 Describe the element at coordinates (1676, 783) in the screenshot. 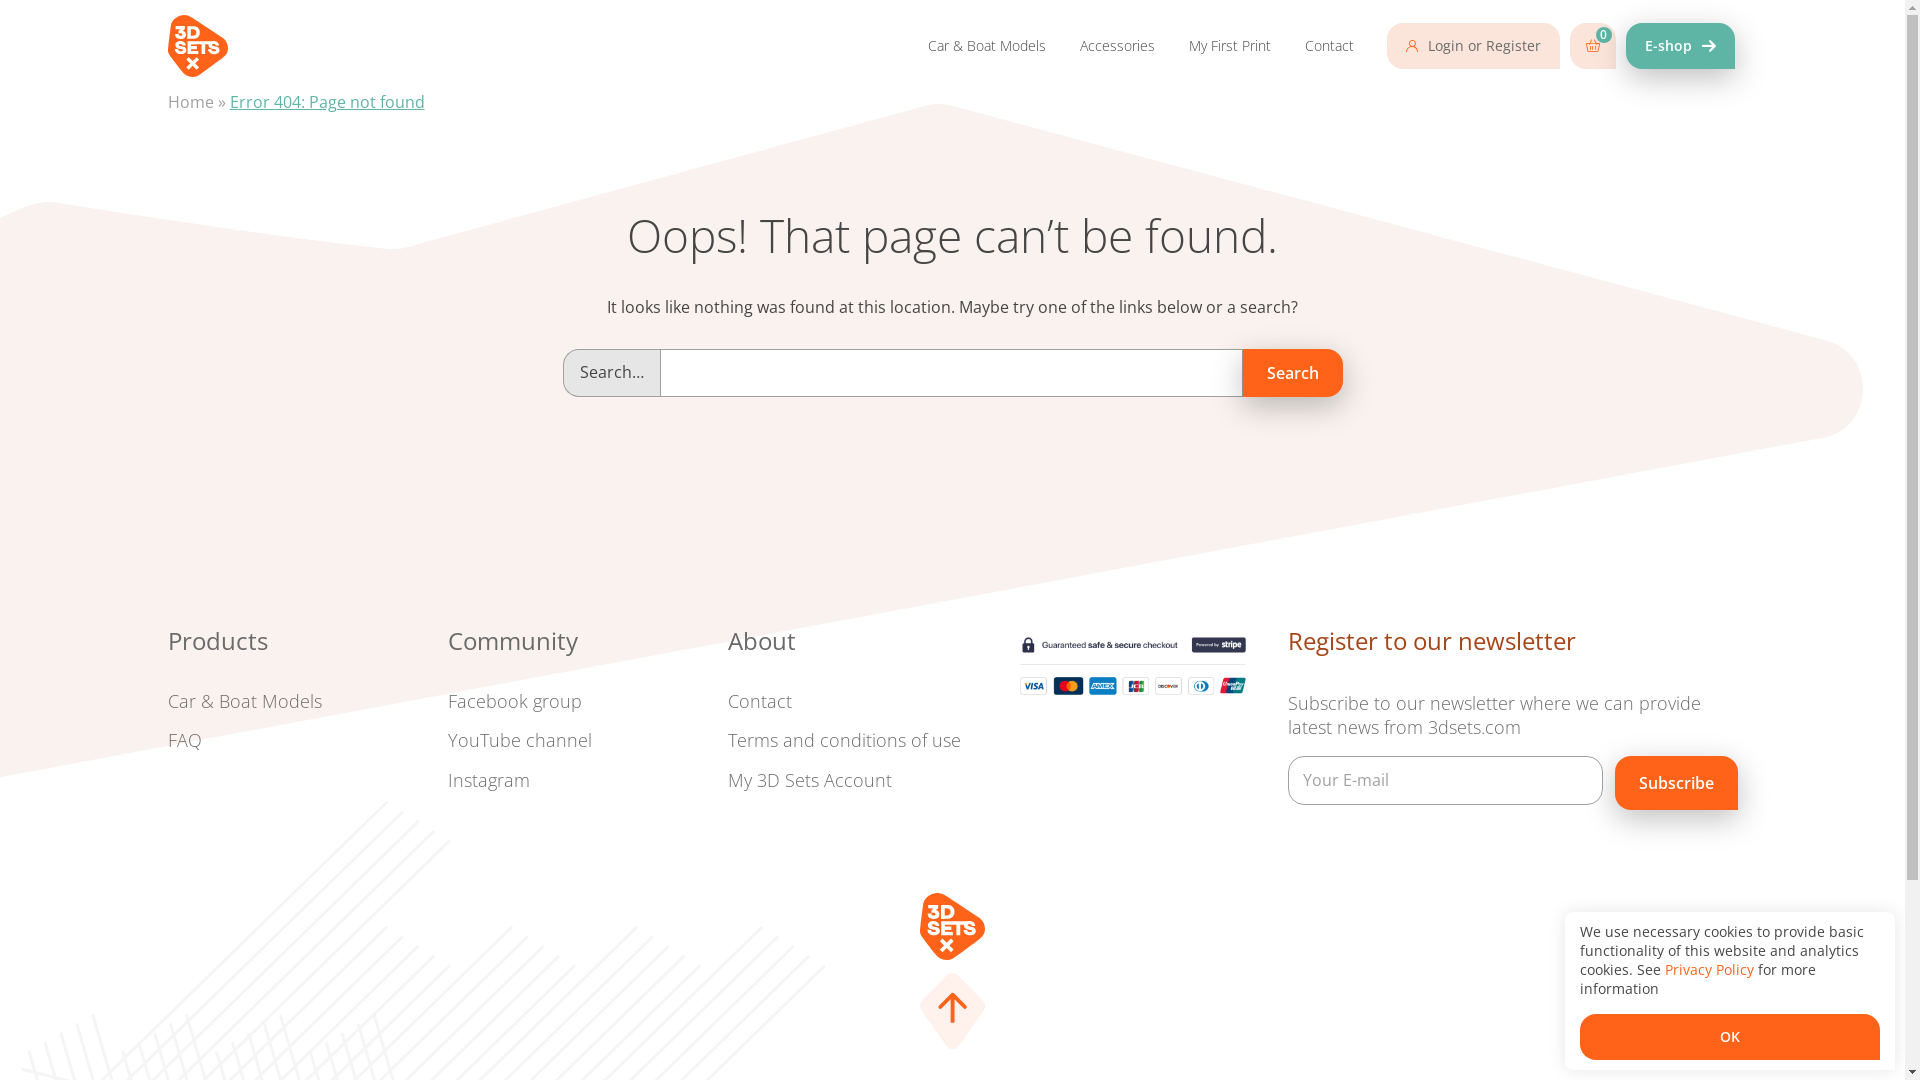

I see `Subscribe` at that location.